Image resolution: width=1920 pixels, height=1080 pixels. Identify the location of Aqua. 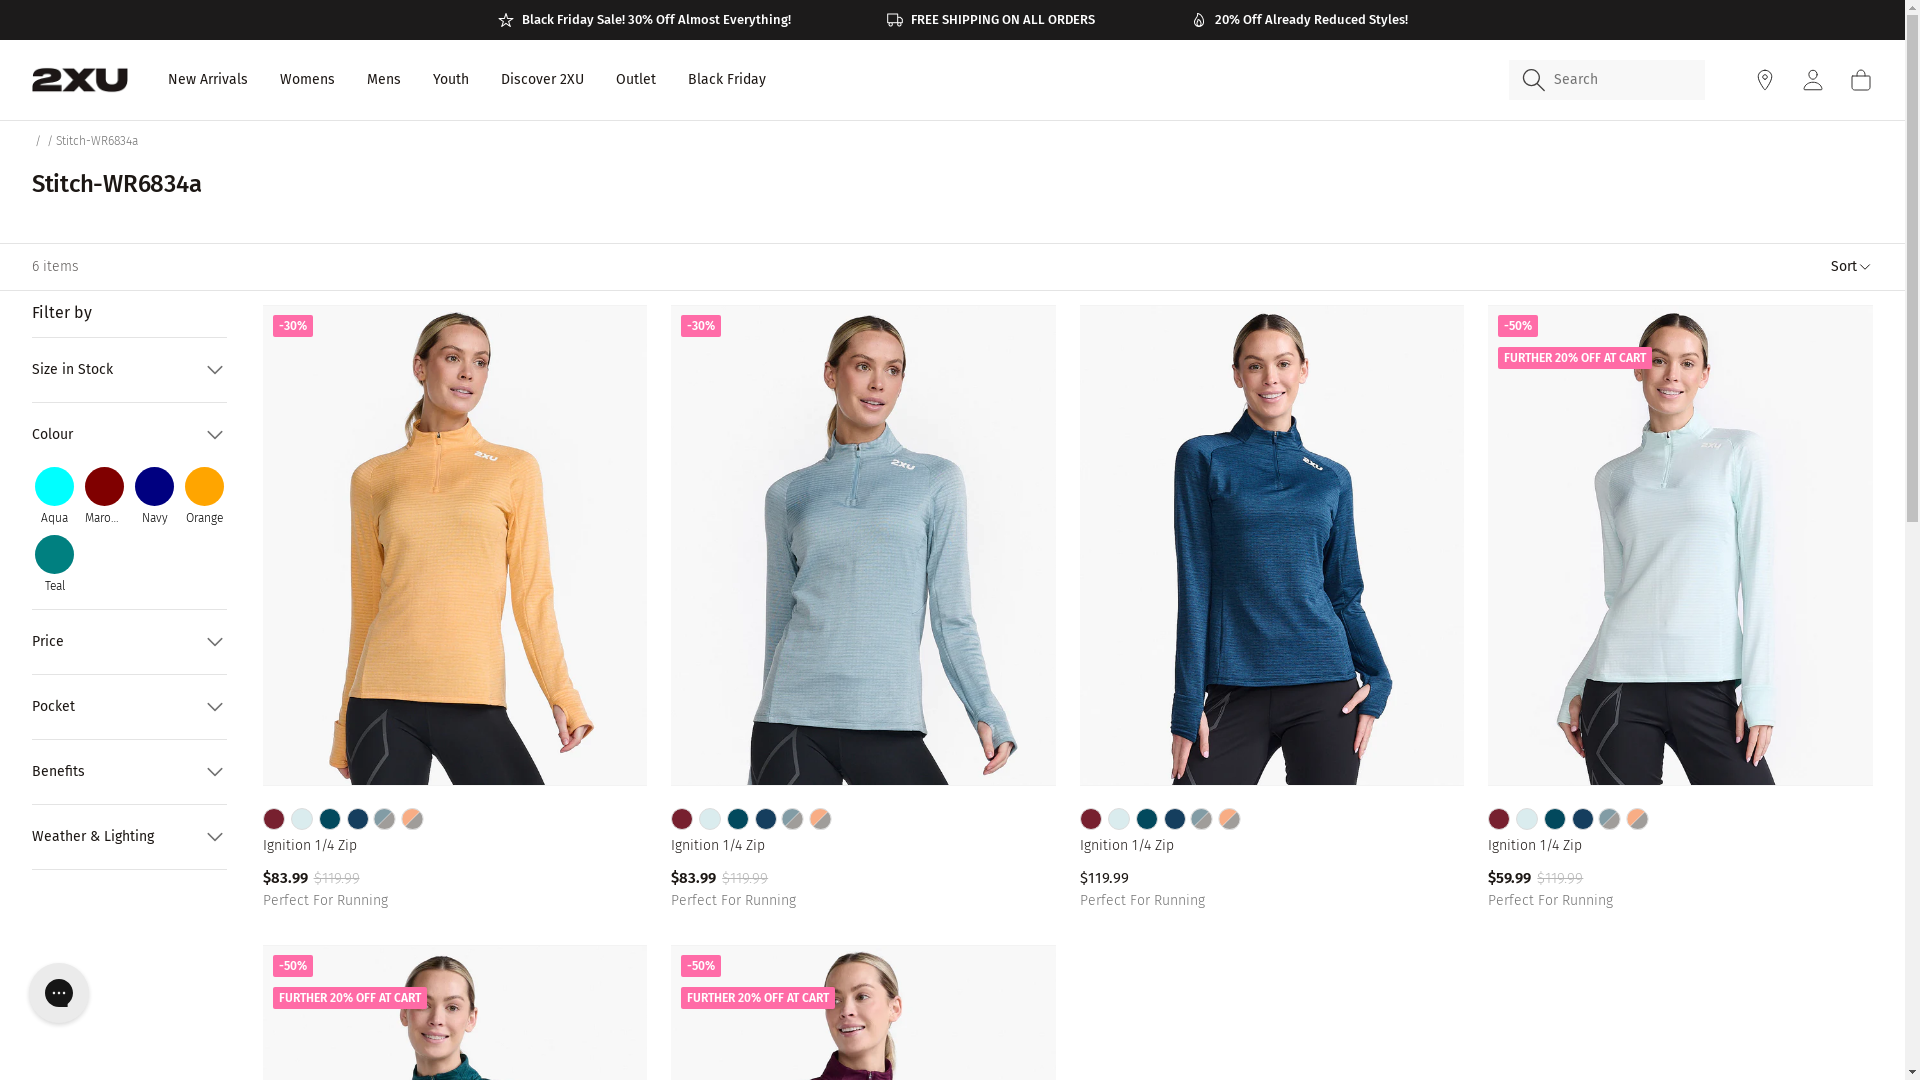
(54, 496).